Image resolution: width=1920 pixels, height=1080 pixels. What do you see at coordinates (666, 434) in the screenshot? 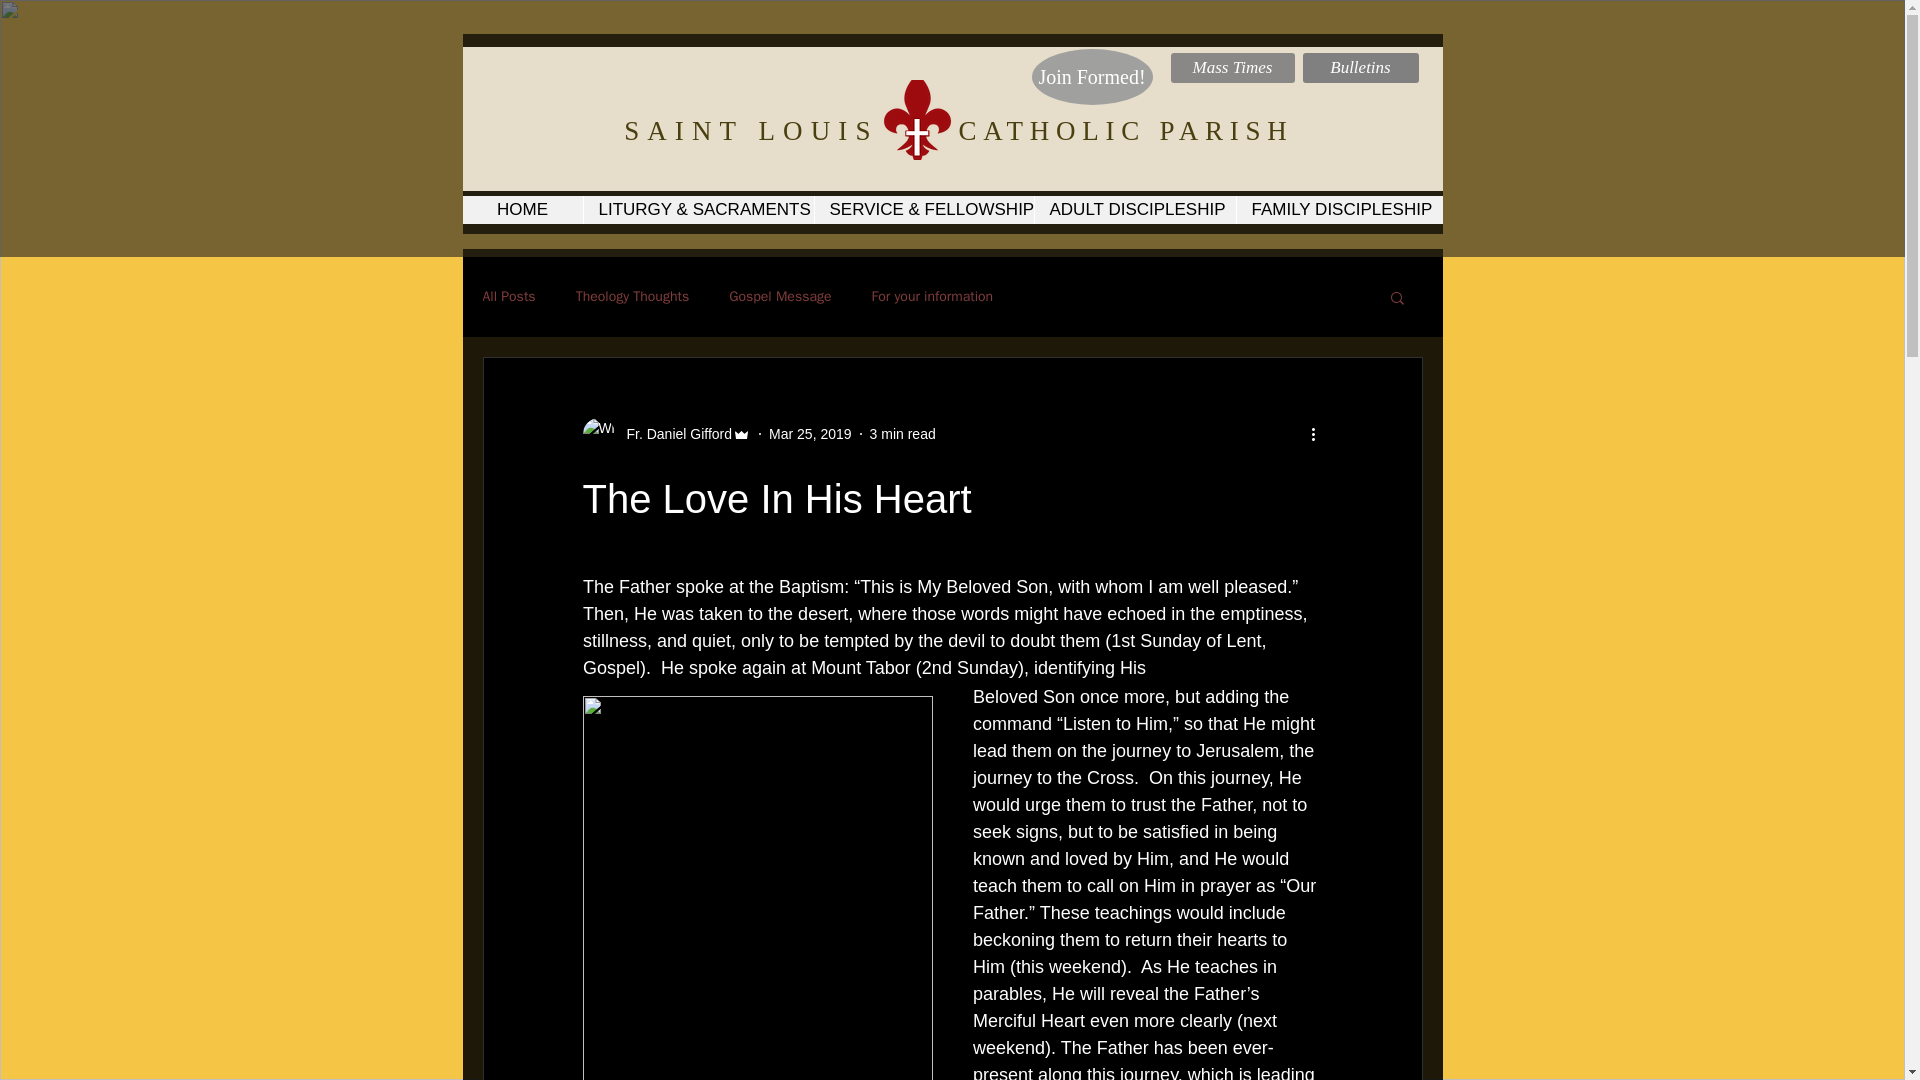
I see `Fr. Daniel Gifford` at bounding box center [666, 434].